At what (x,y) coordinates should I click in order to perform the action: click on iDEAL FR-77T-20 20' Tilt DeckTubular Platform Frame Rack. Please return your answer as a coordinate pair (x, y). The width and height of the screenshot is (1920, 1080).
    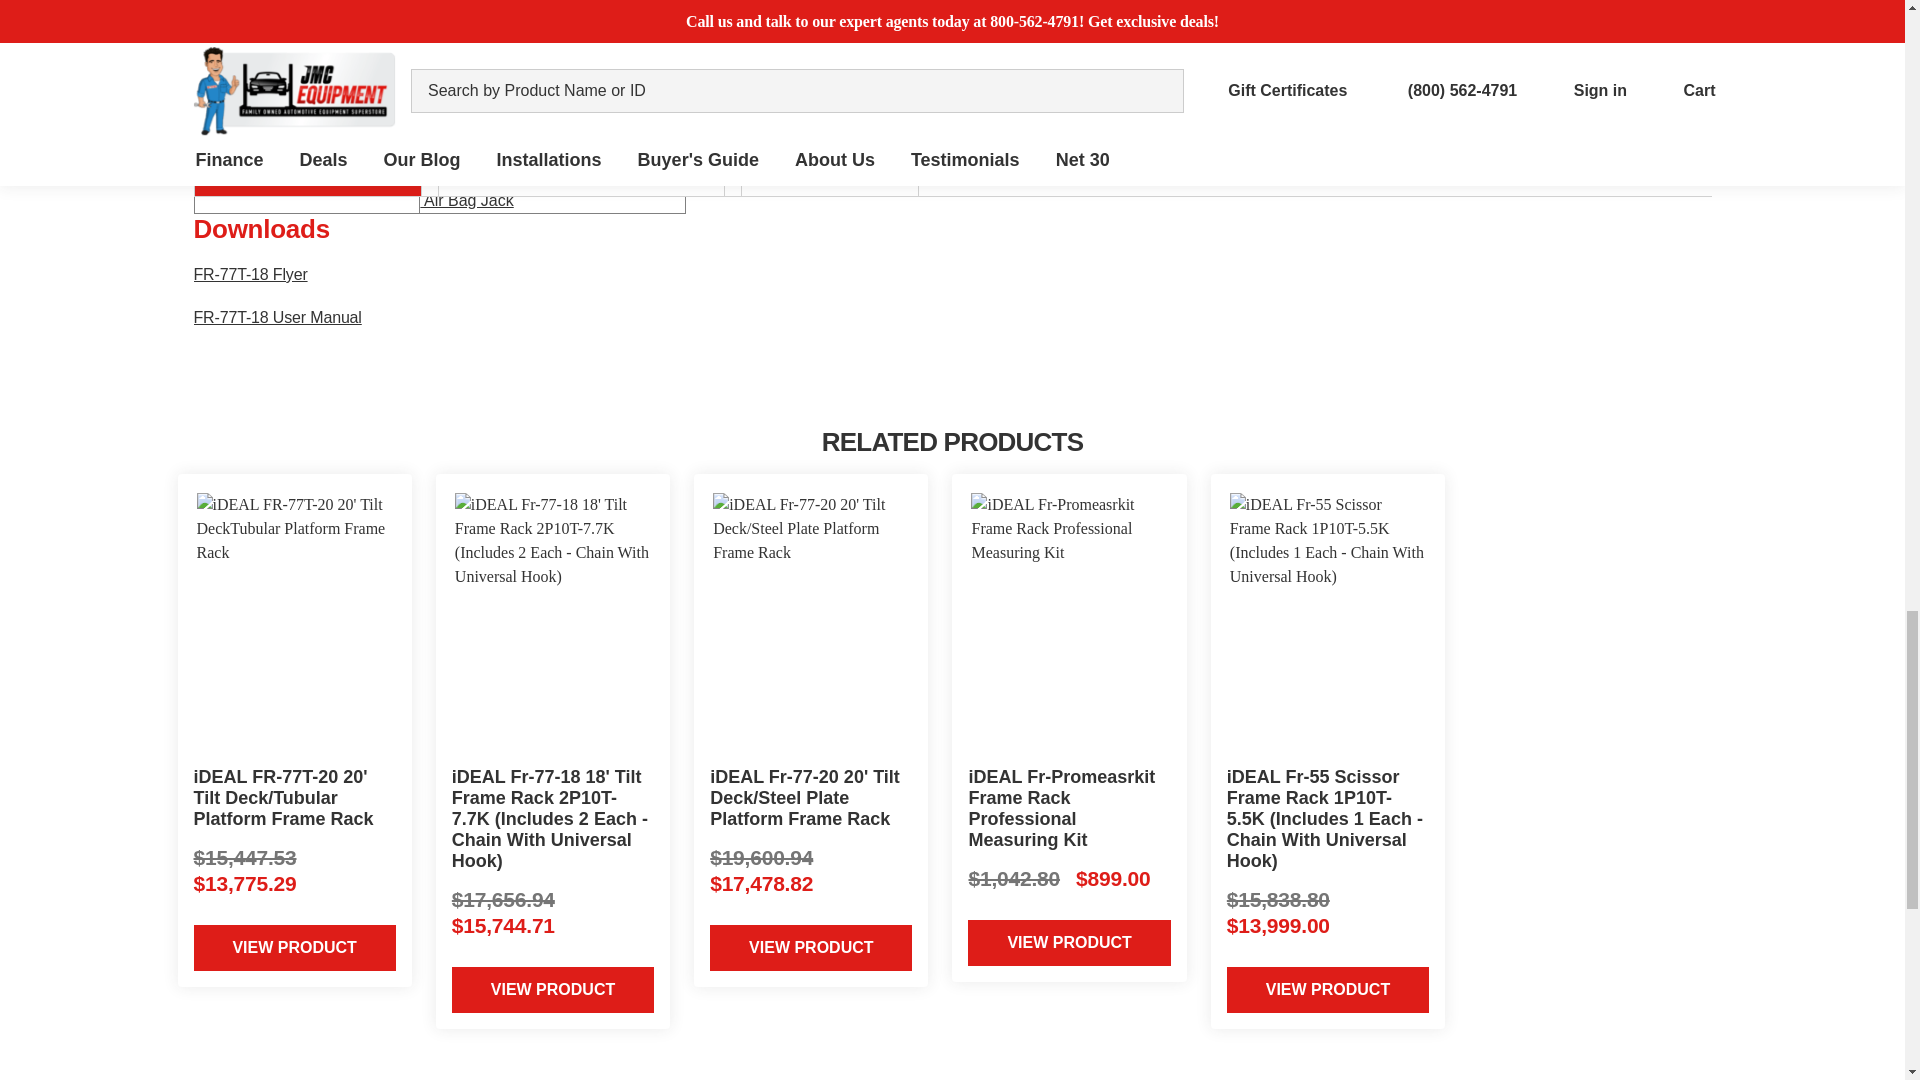
    Looking at the image, I should click on (293, 622).